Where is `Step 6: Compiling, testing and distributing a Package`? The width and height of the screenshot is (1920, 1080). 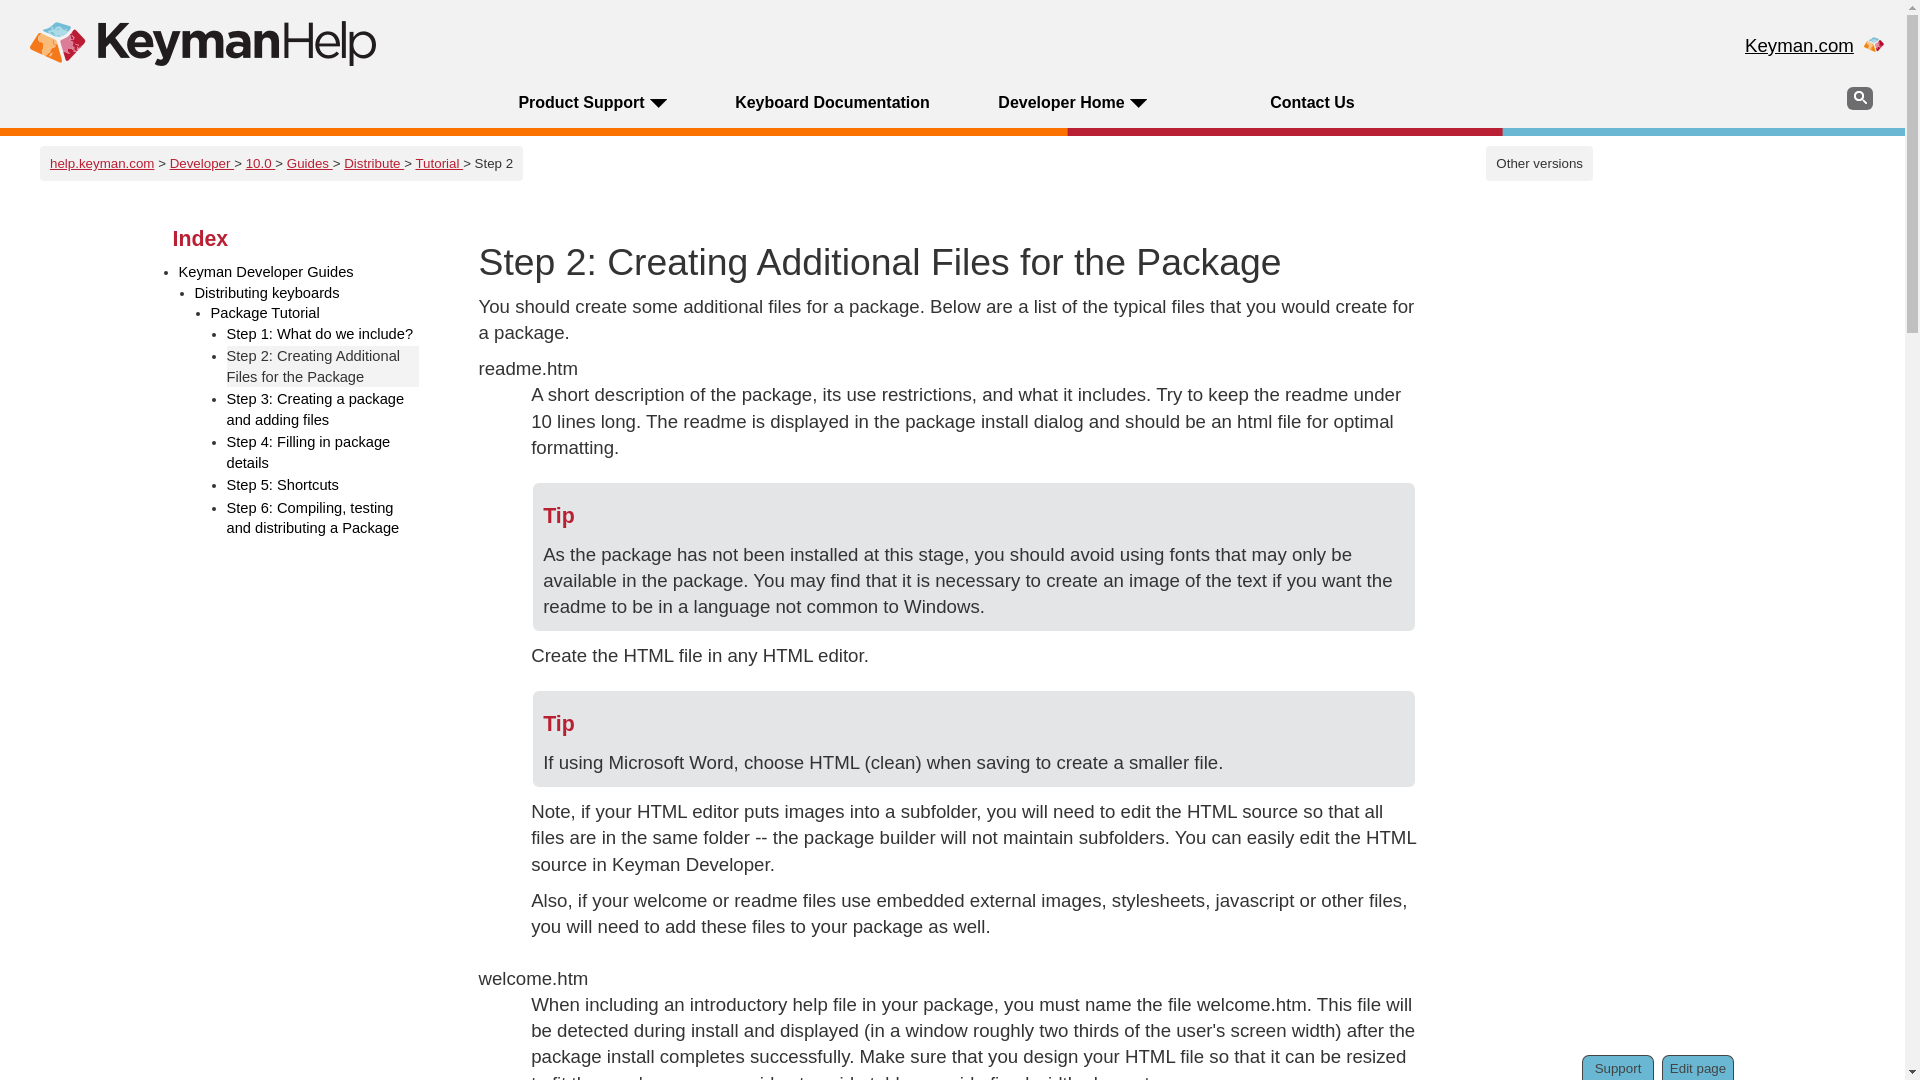
Step 6: Compiling, testing and distributing a Package is located at coordinates (322, 518).